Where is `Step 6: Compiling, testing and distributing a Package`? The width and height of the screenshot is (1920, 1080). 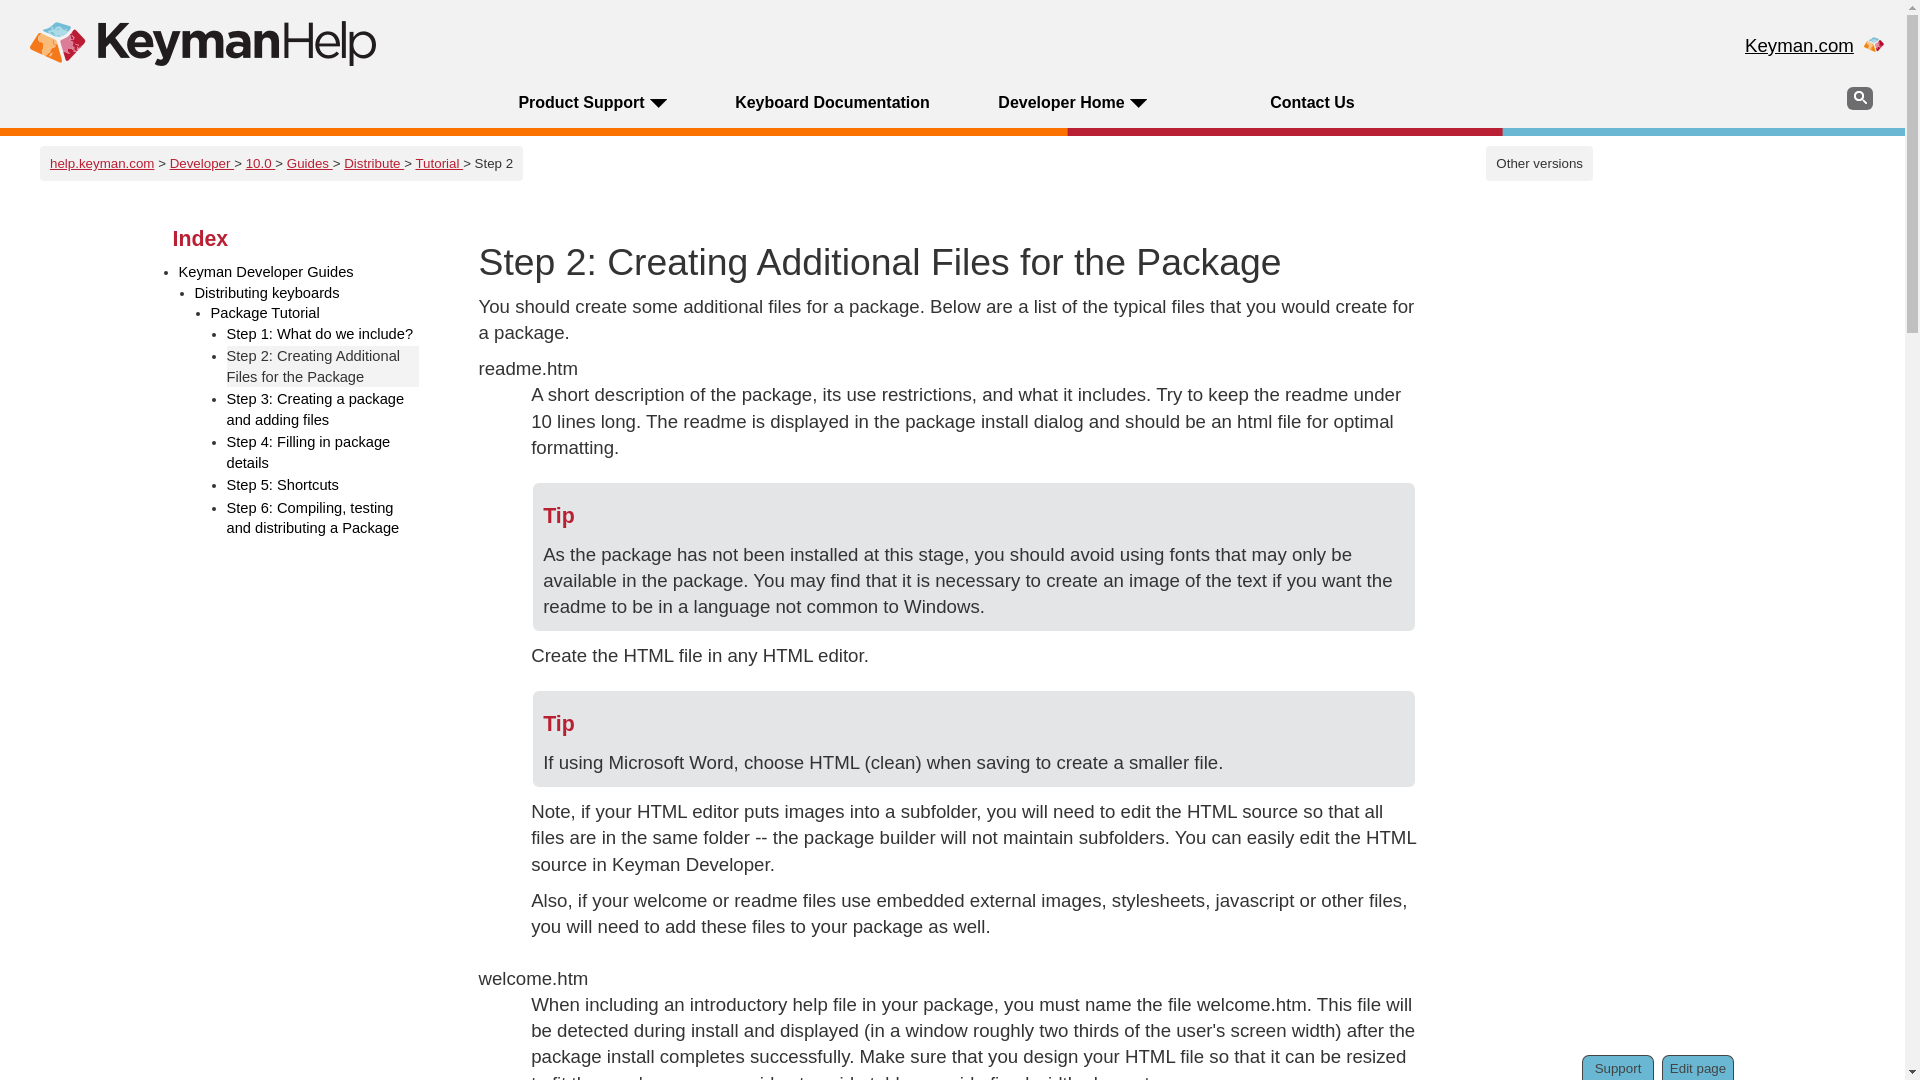
Step 6: Compiling, testing and distributing a Package is located at coordinates (322, 518).